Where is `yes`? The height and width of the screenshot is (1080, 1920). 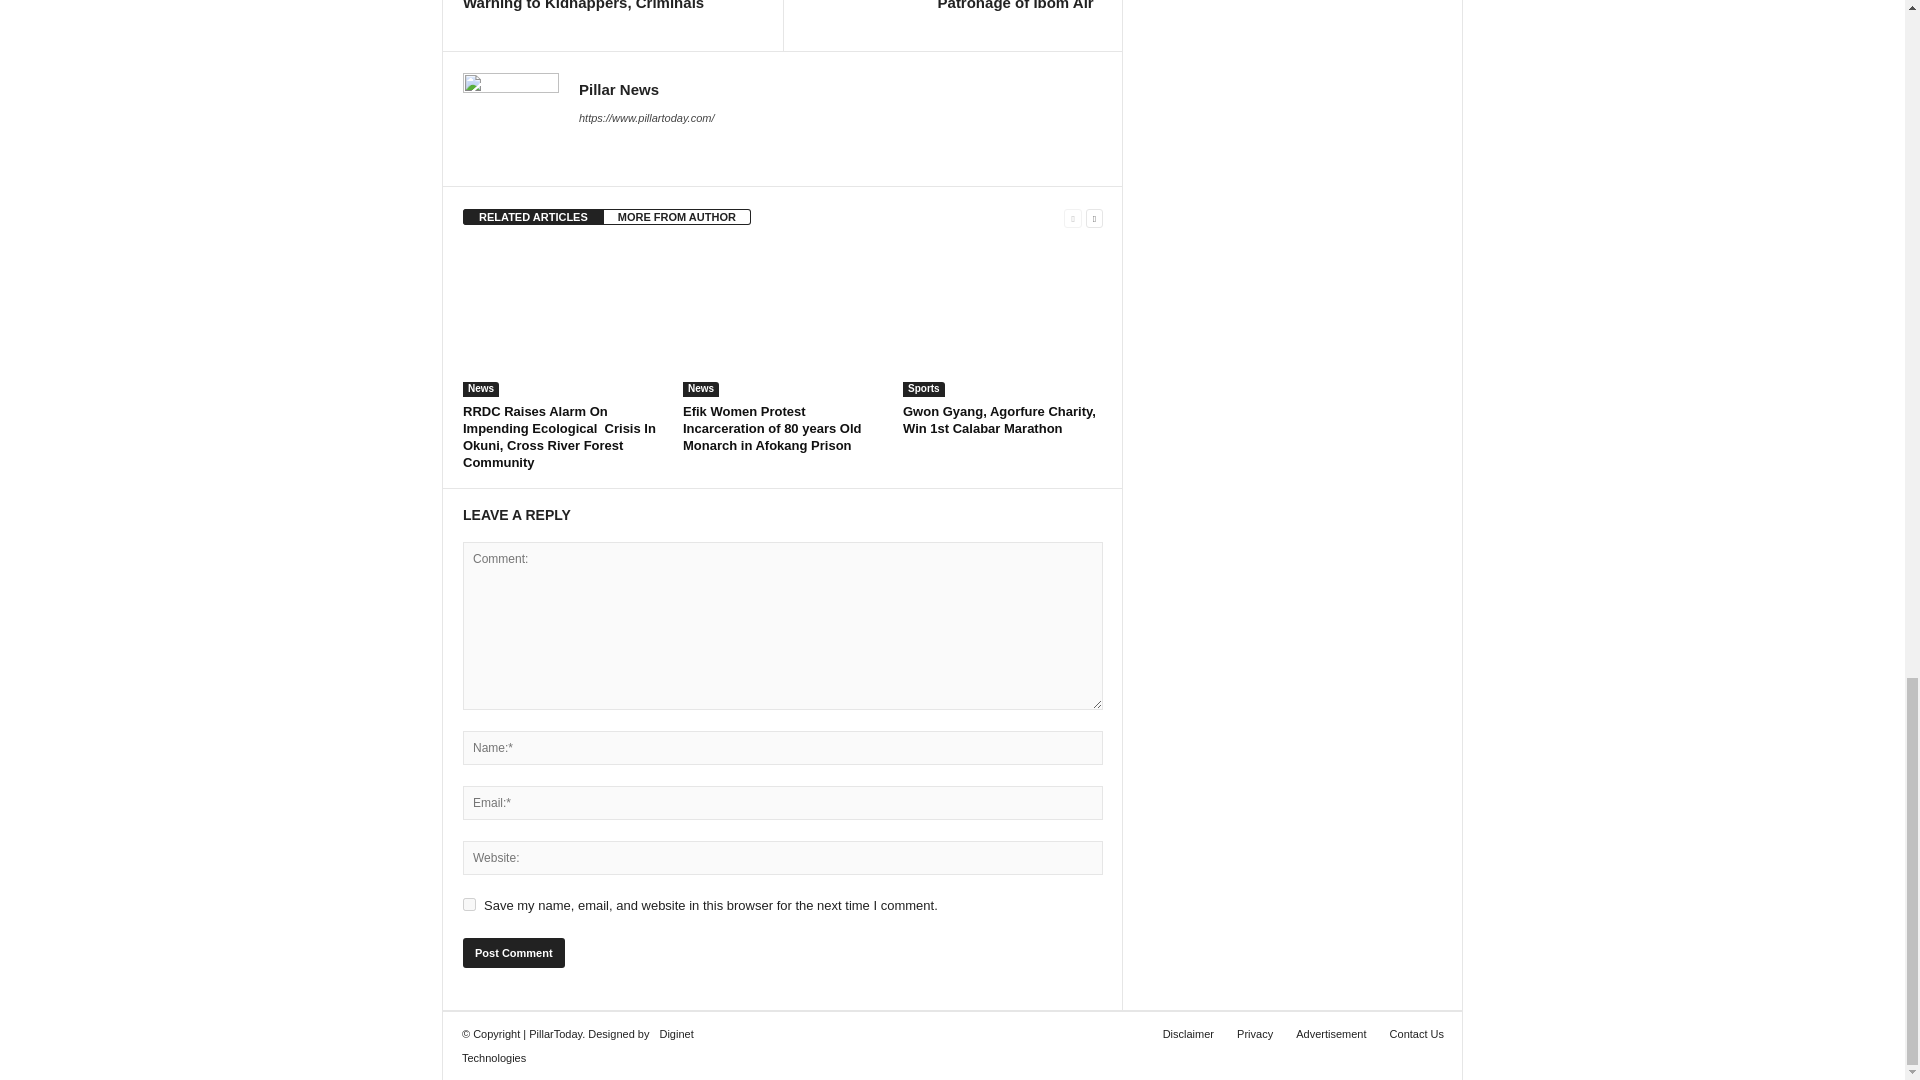 yes is located at coordinates (469, 904).